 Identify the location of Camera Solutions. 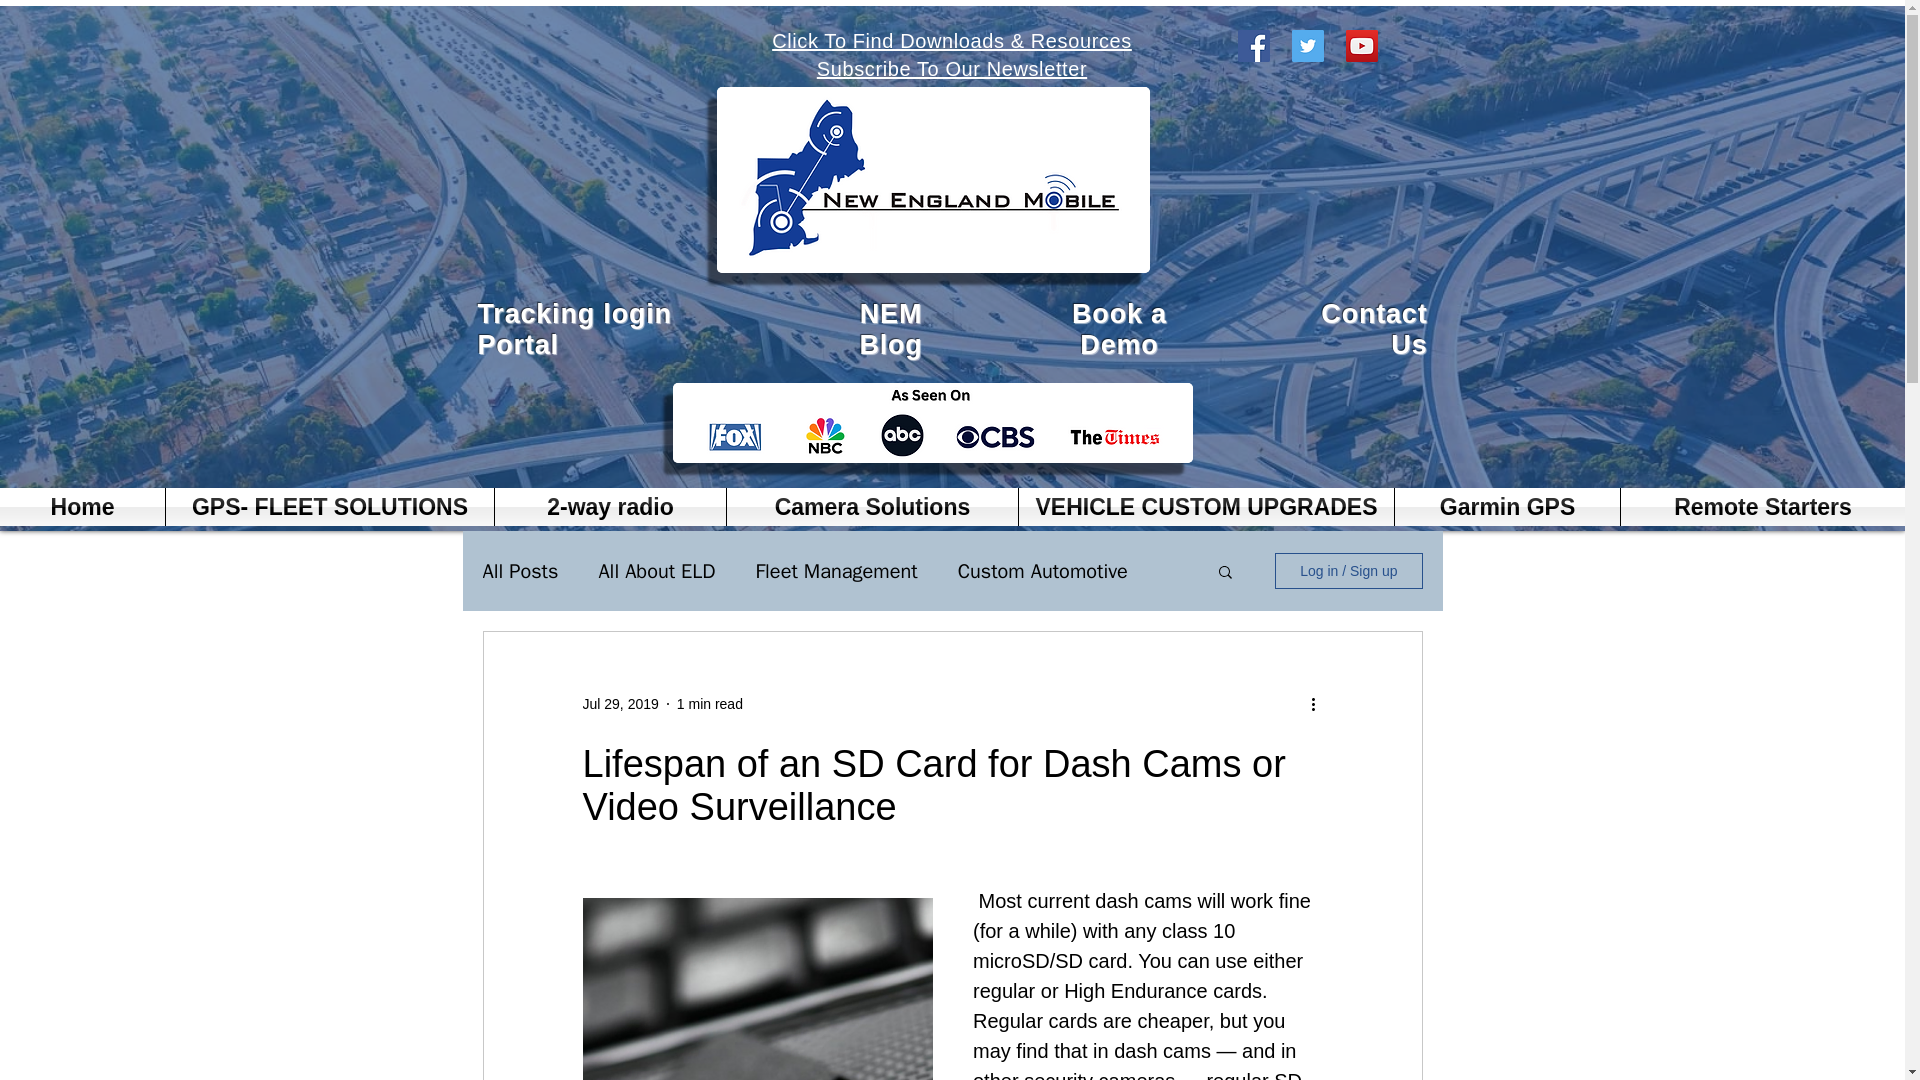
(872, 506).